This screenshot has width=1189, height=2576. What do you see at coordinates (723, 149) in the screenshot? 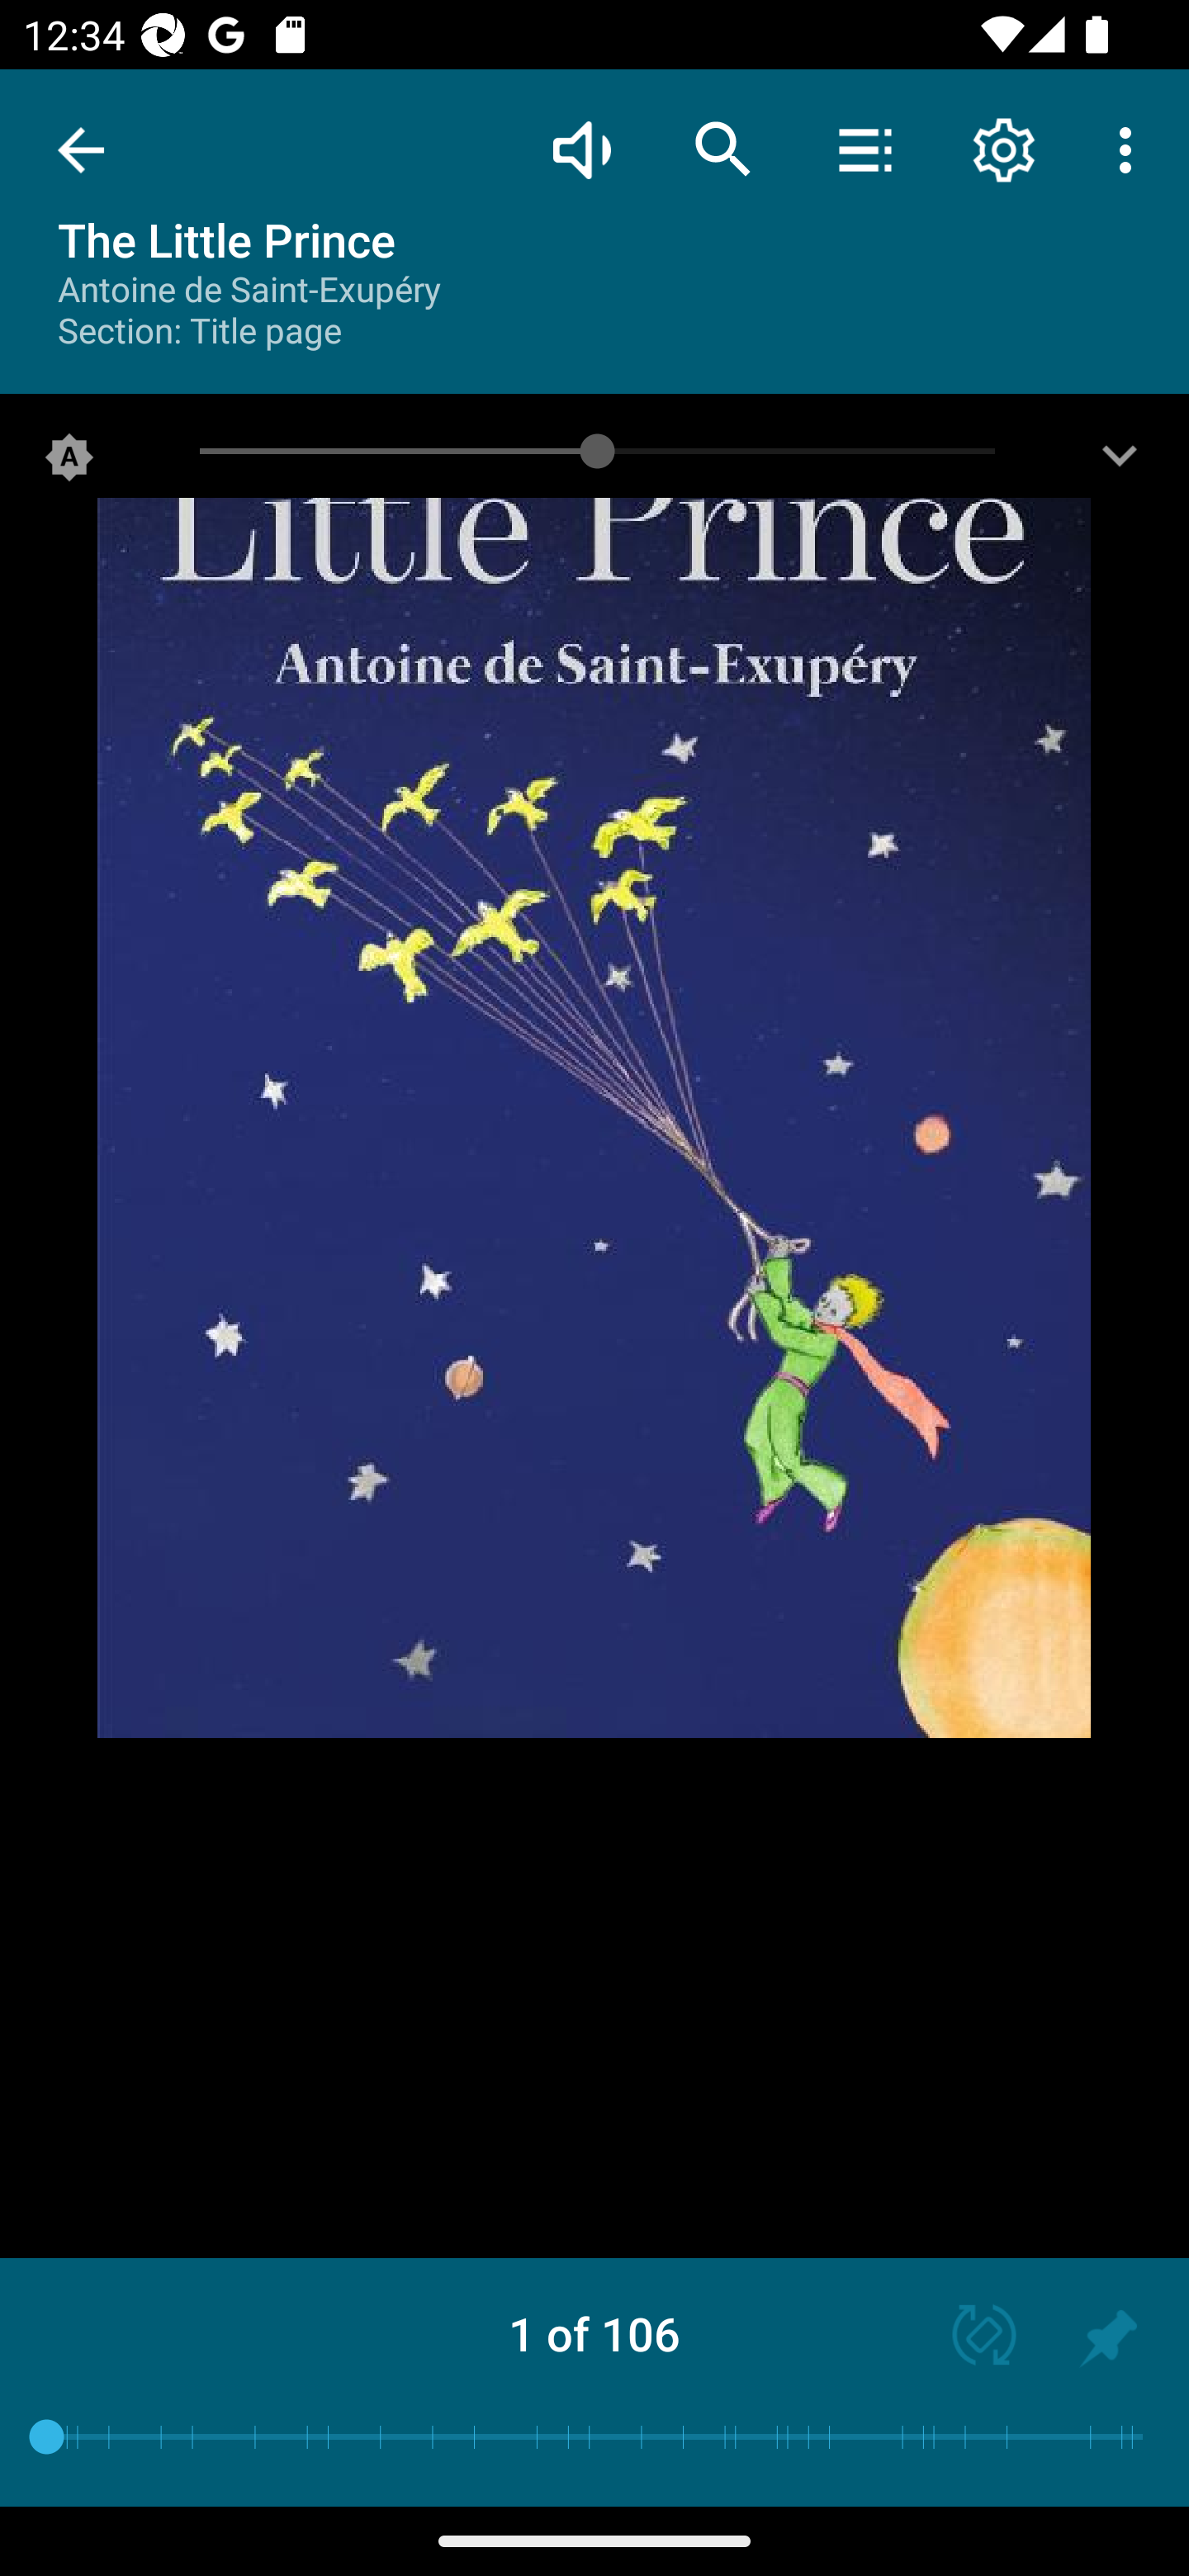
I see `Text search` at bounding box center [723, 149].